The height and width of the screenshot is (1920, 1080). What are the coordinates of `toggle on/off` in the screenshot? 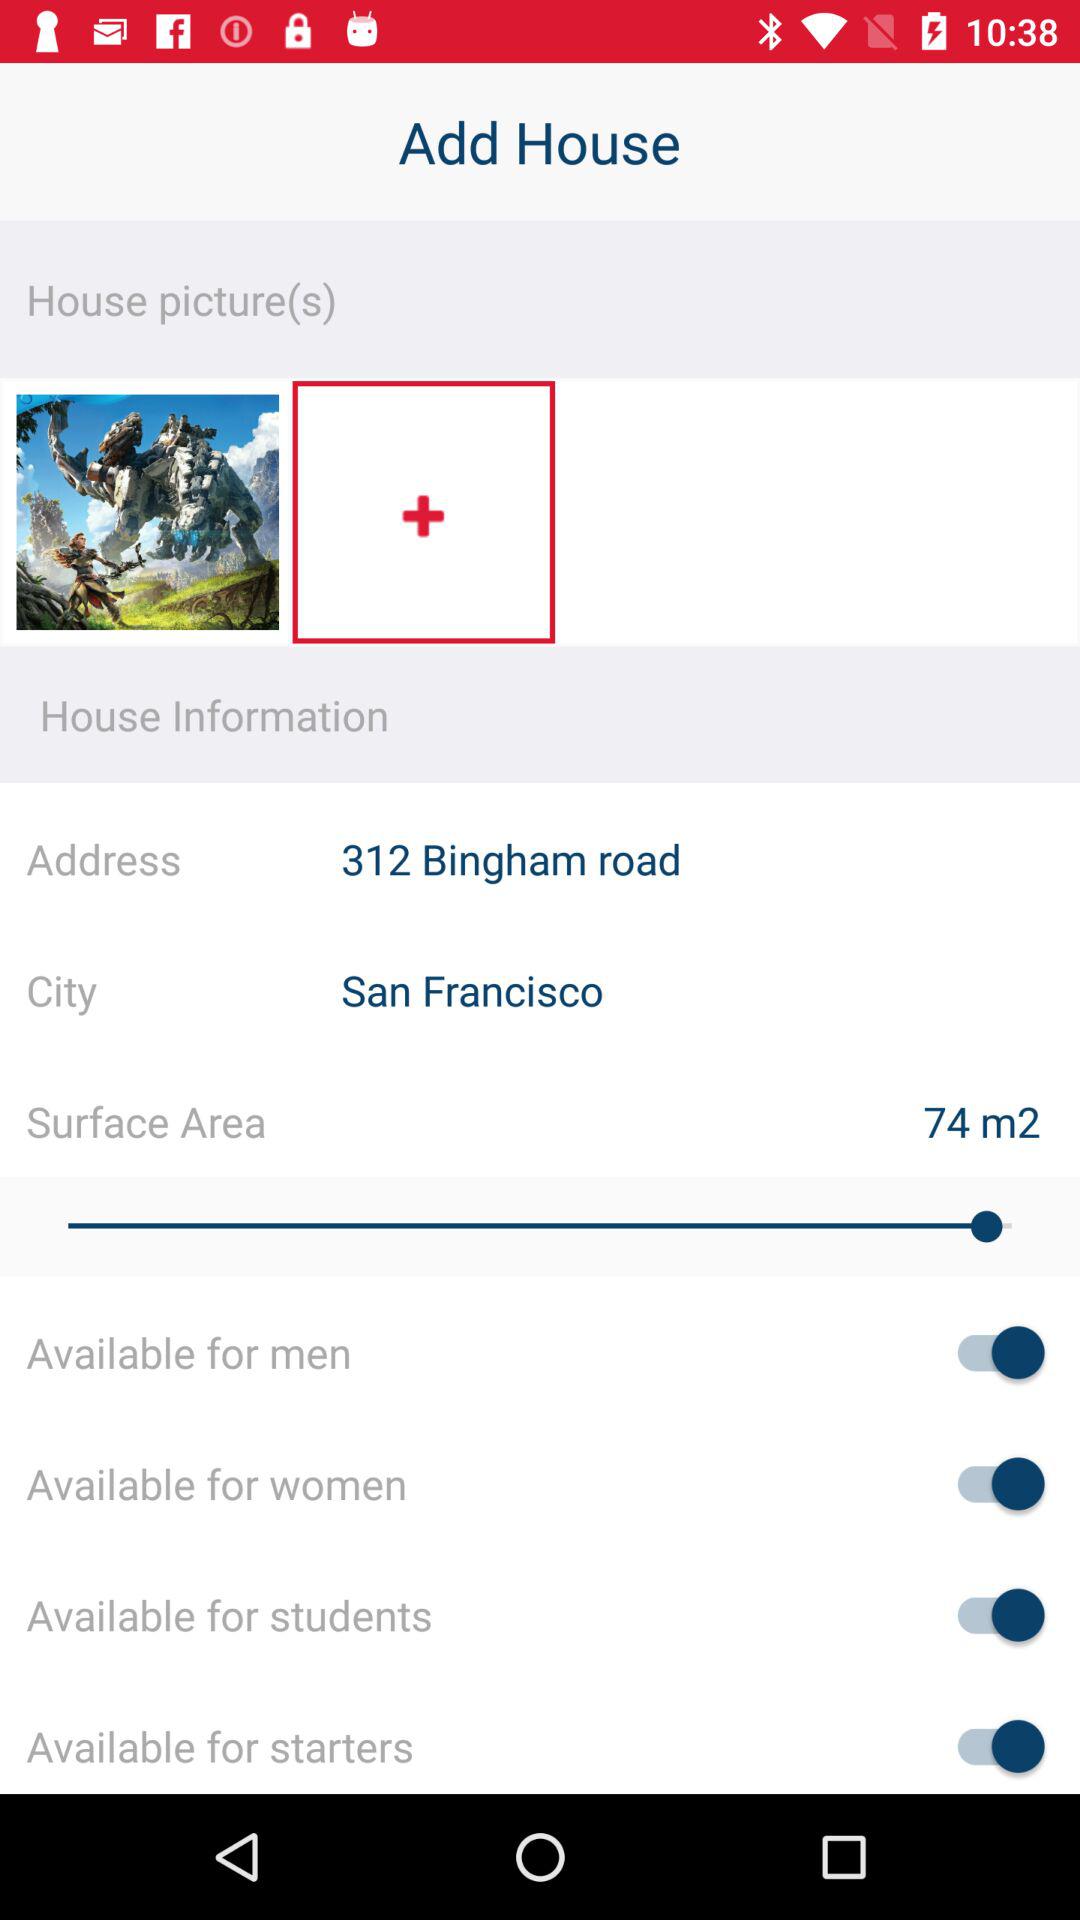 It's located at (991, 1614).